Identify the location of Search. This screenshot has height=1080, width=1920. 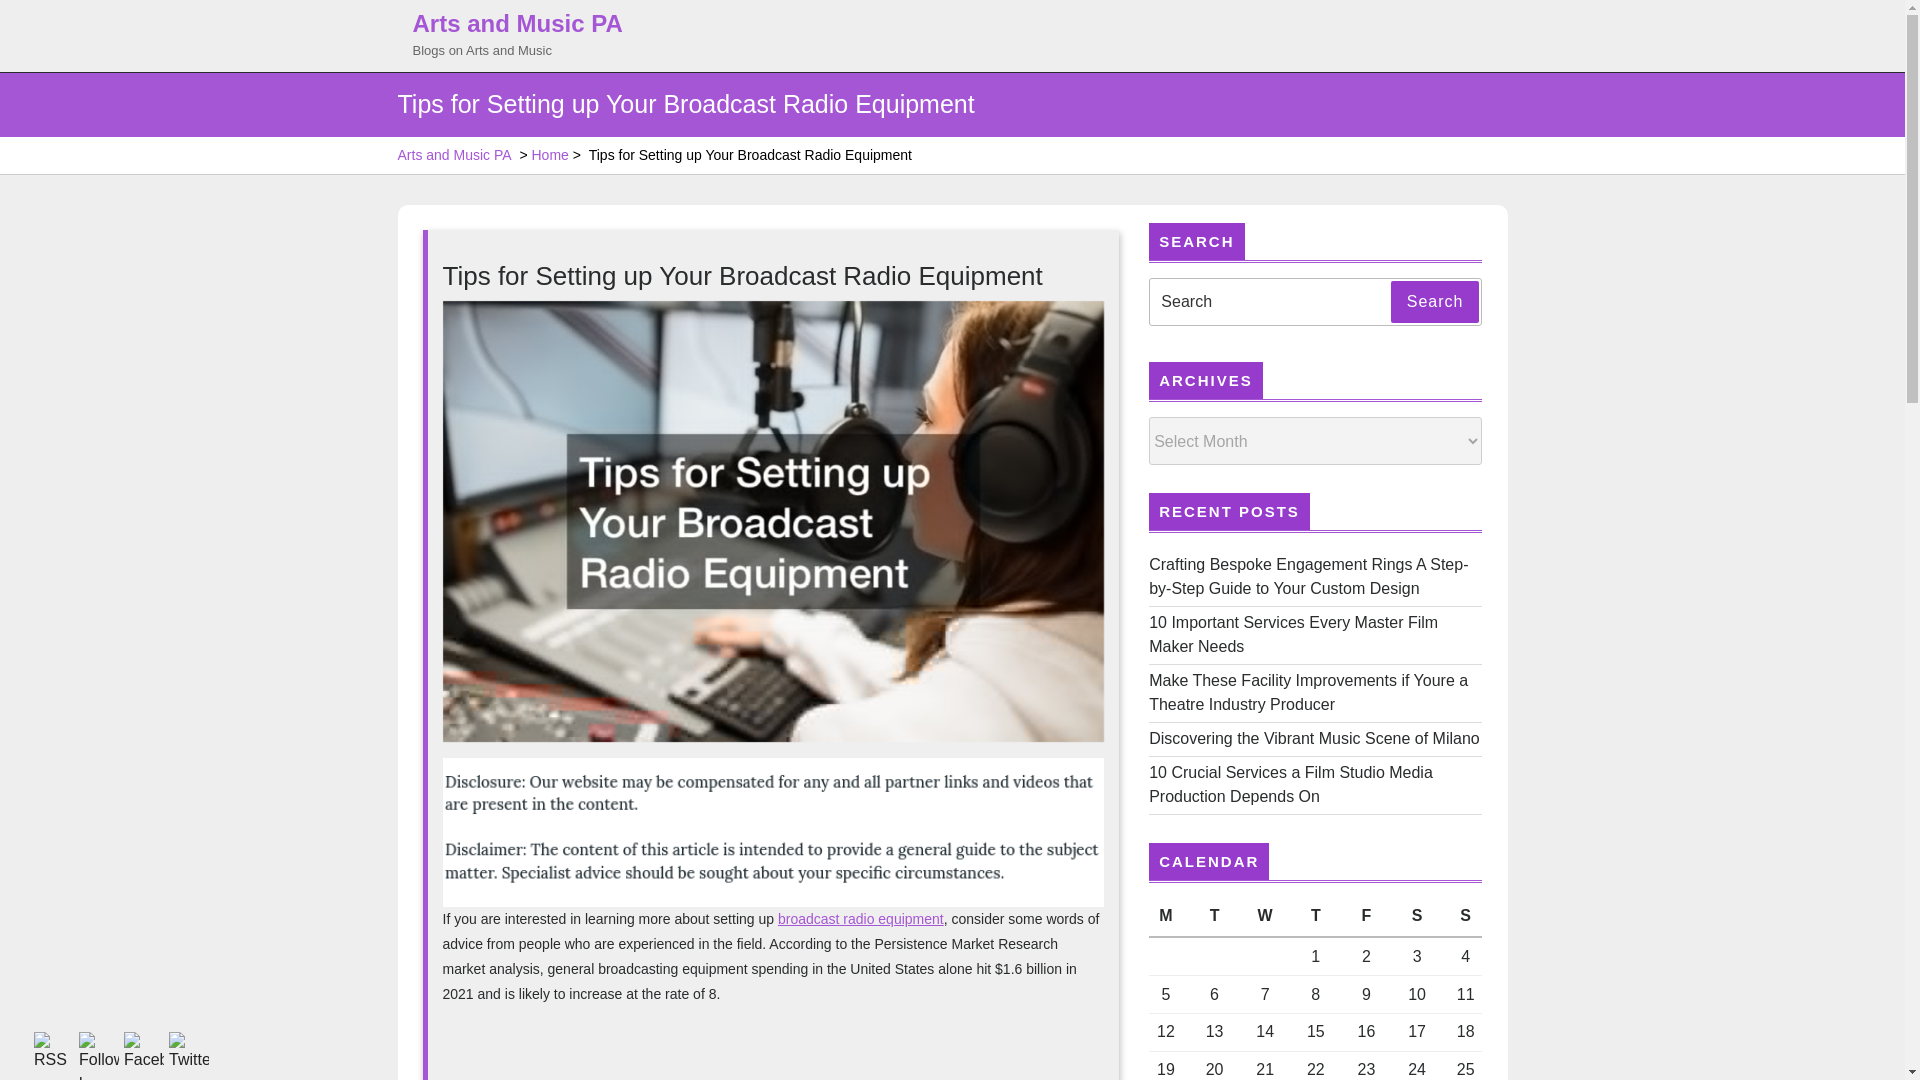
(1435, 301).